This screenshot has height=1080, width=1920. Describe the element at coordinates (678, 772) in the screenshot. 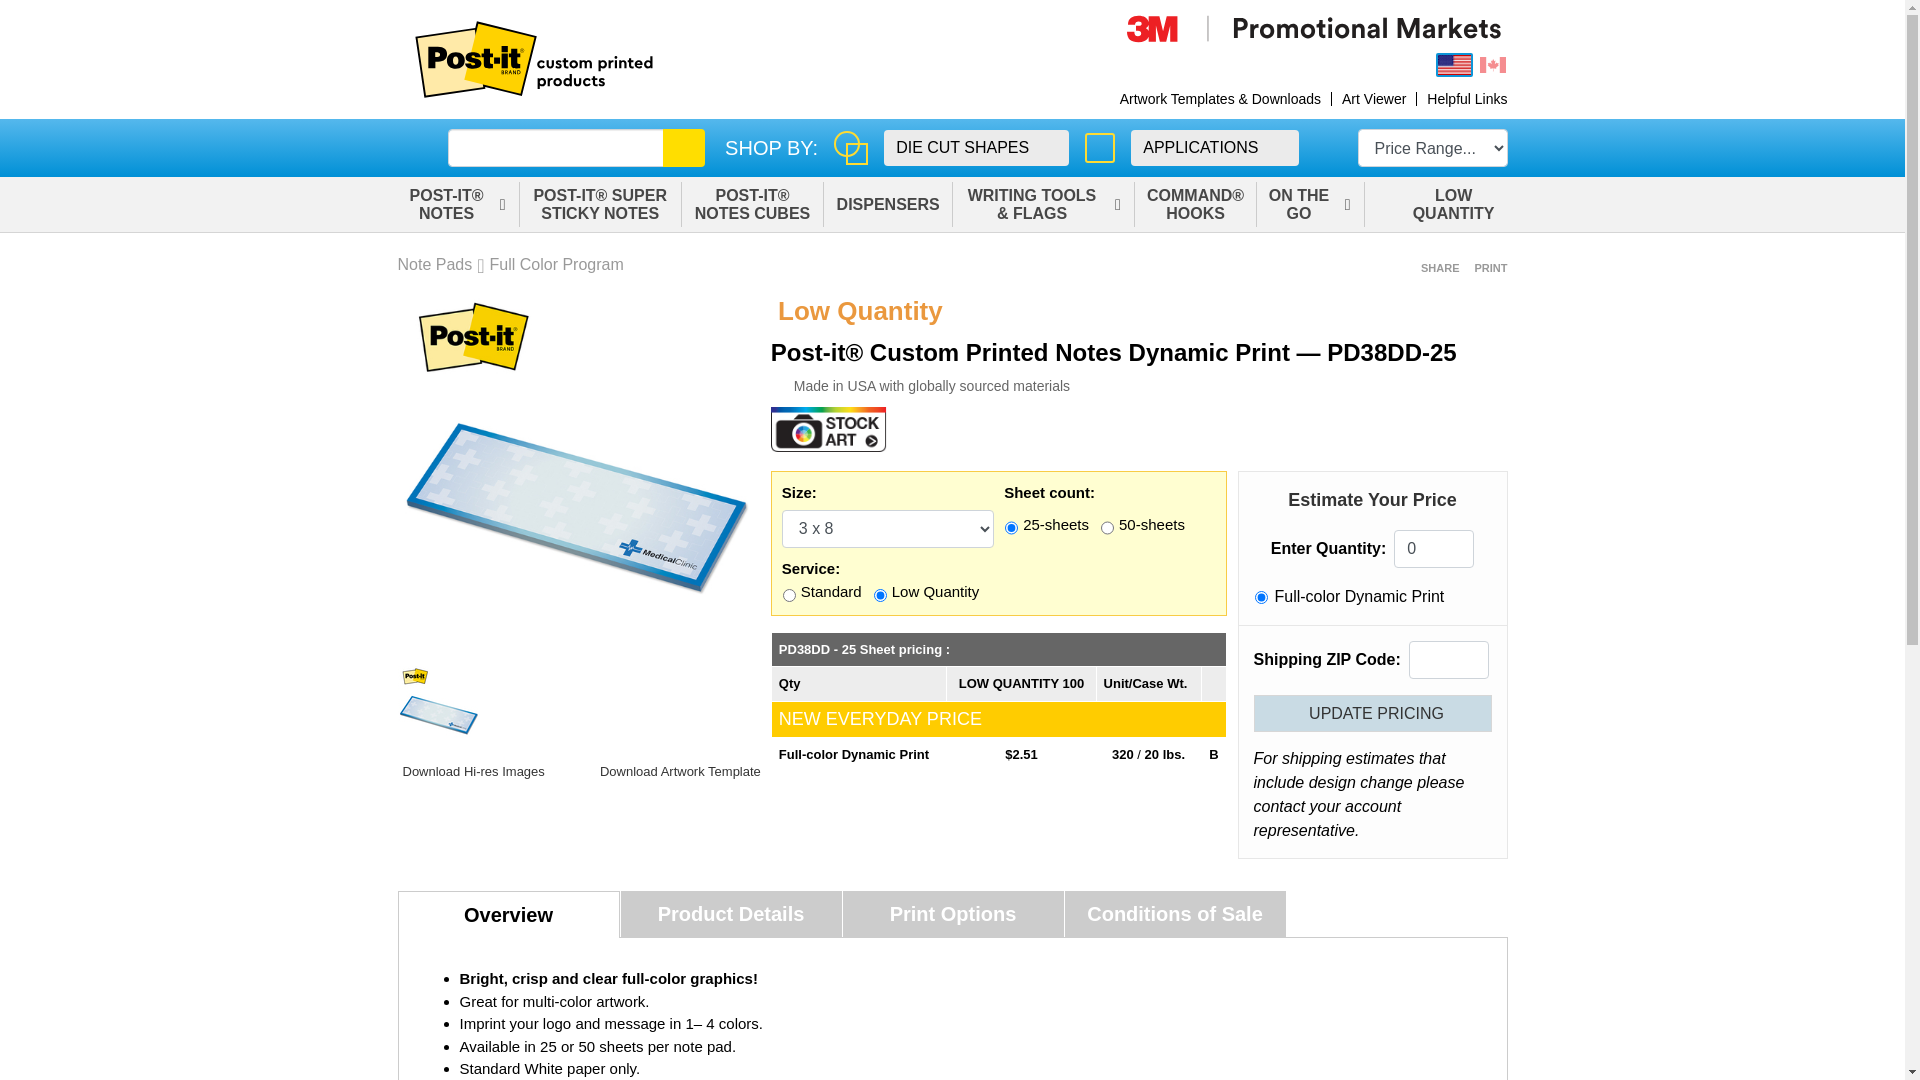

I see `Download Artwork Template` at that location.